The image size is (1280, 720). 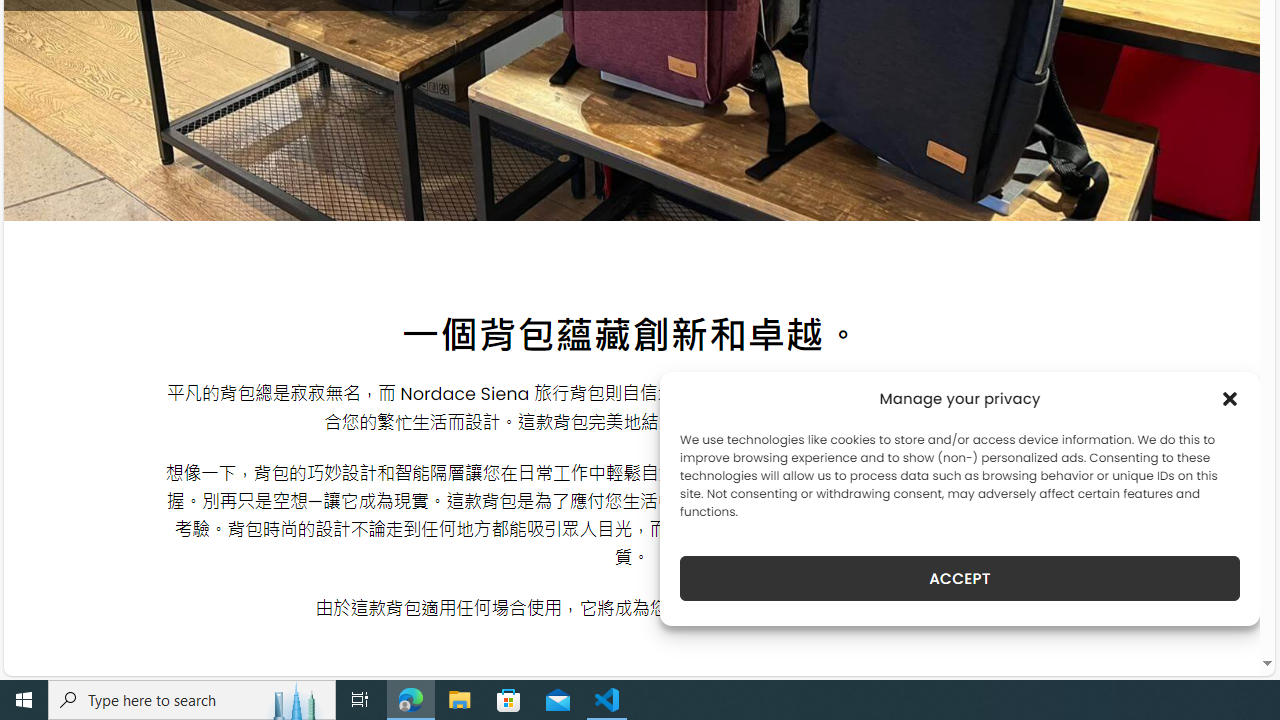 I want to click on ACCEPT, so click(x=960, y=578).